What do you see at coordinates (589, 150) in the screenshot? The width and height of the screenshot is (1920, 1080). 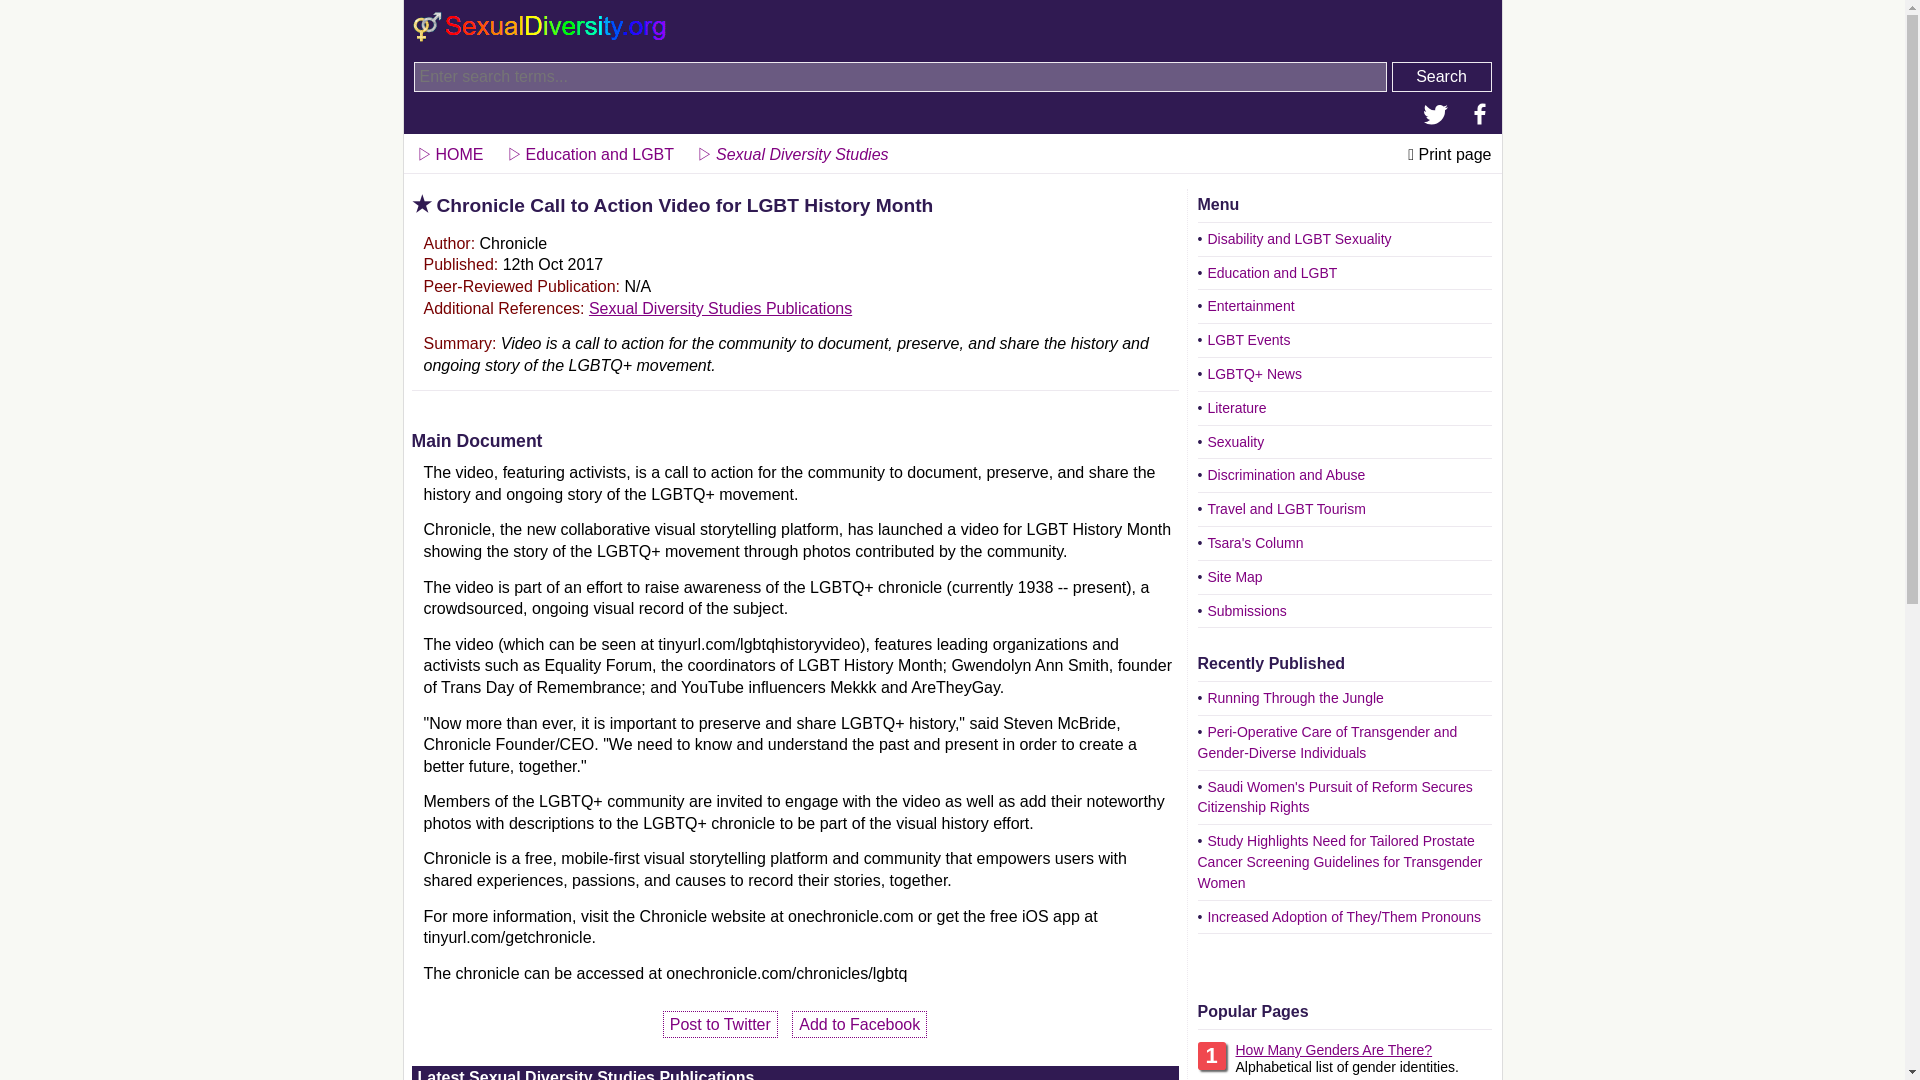 I see `Education and LGBT` at bounding box center [589, 150].